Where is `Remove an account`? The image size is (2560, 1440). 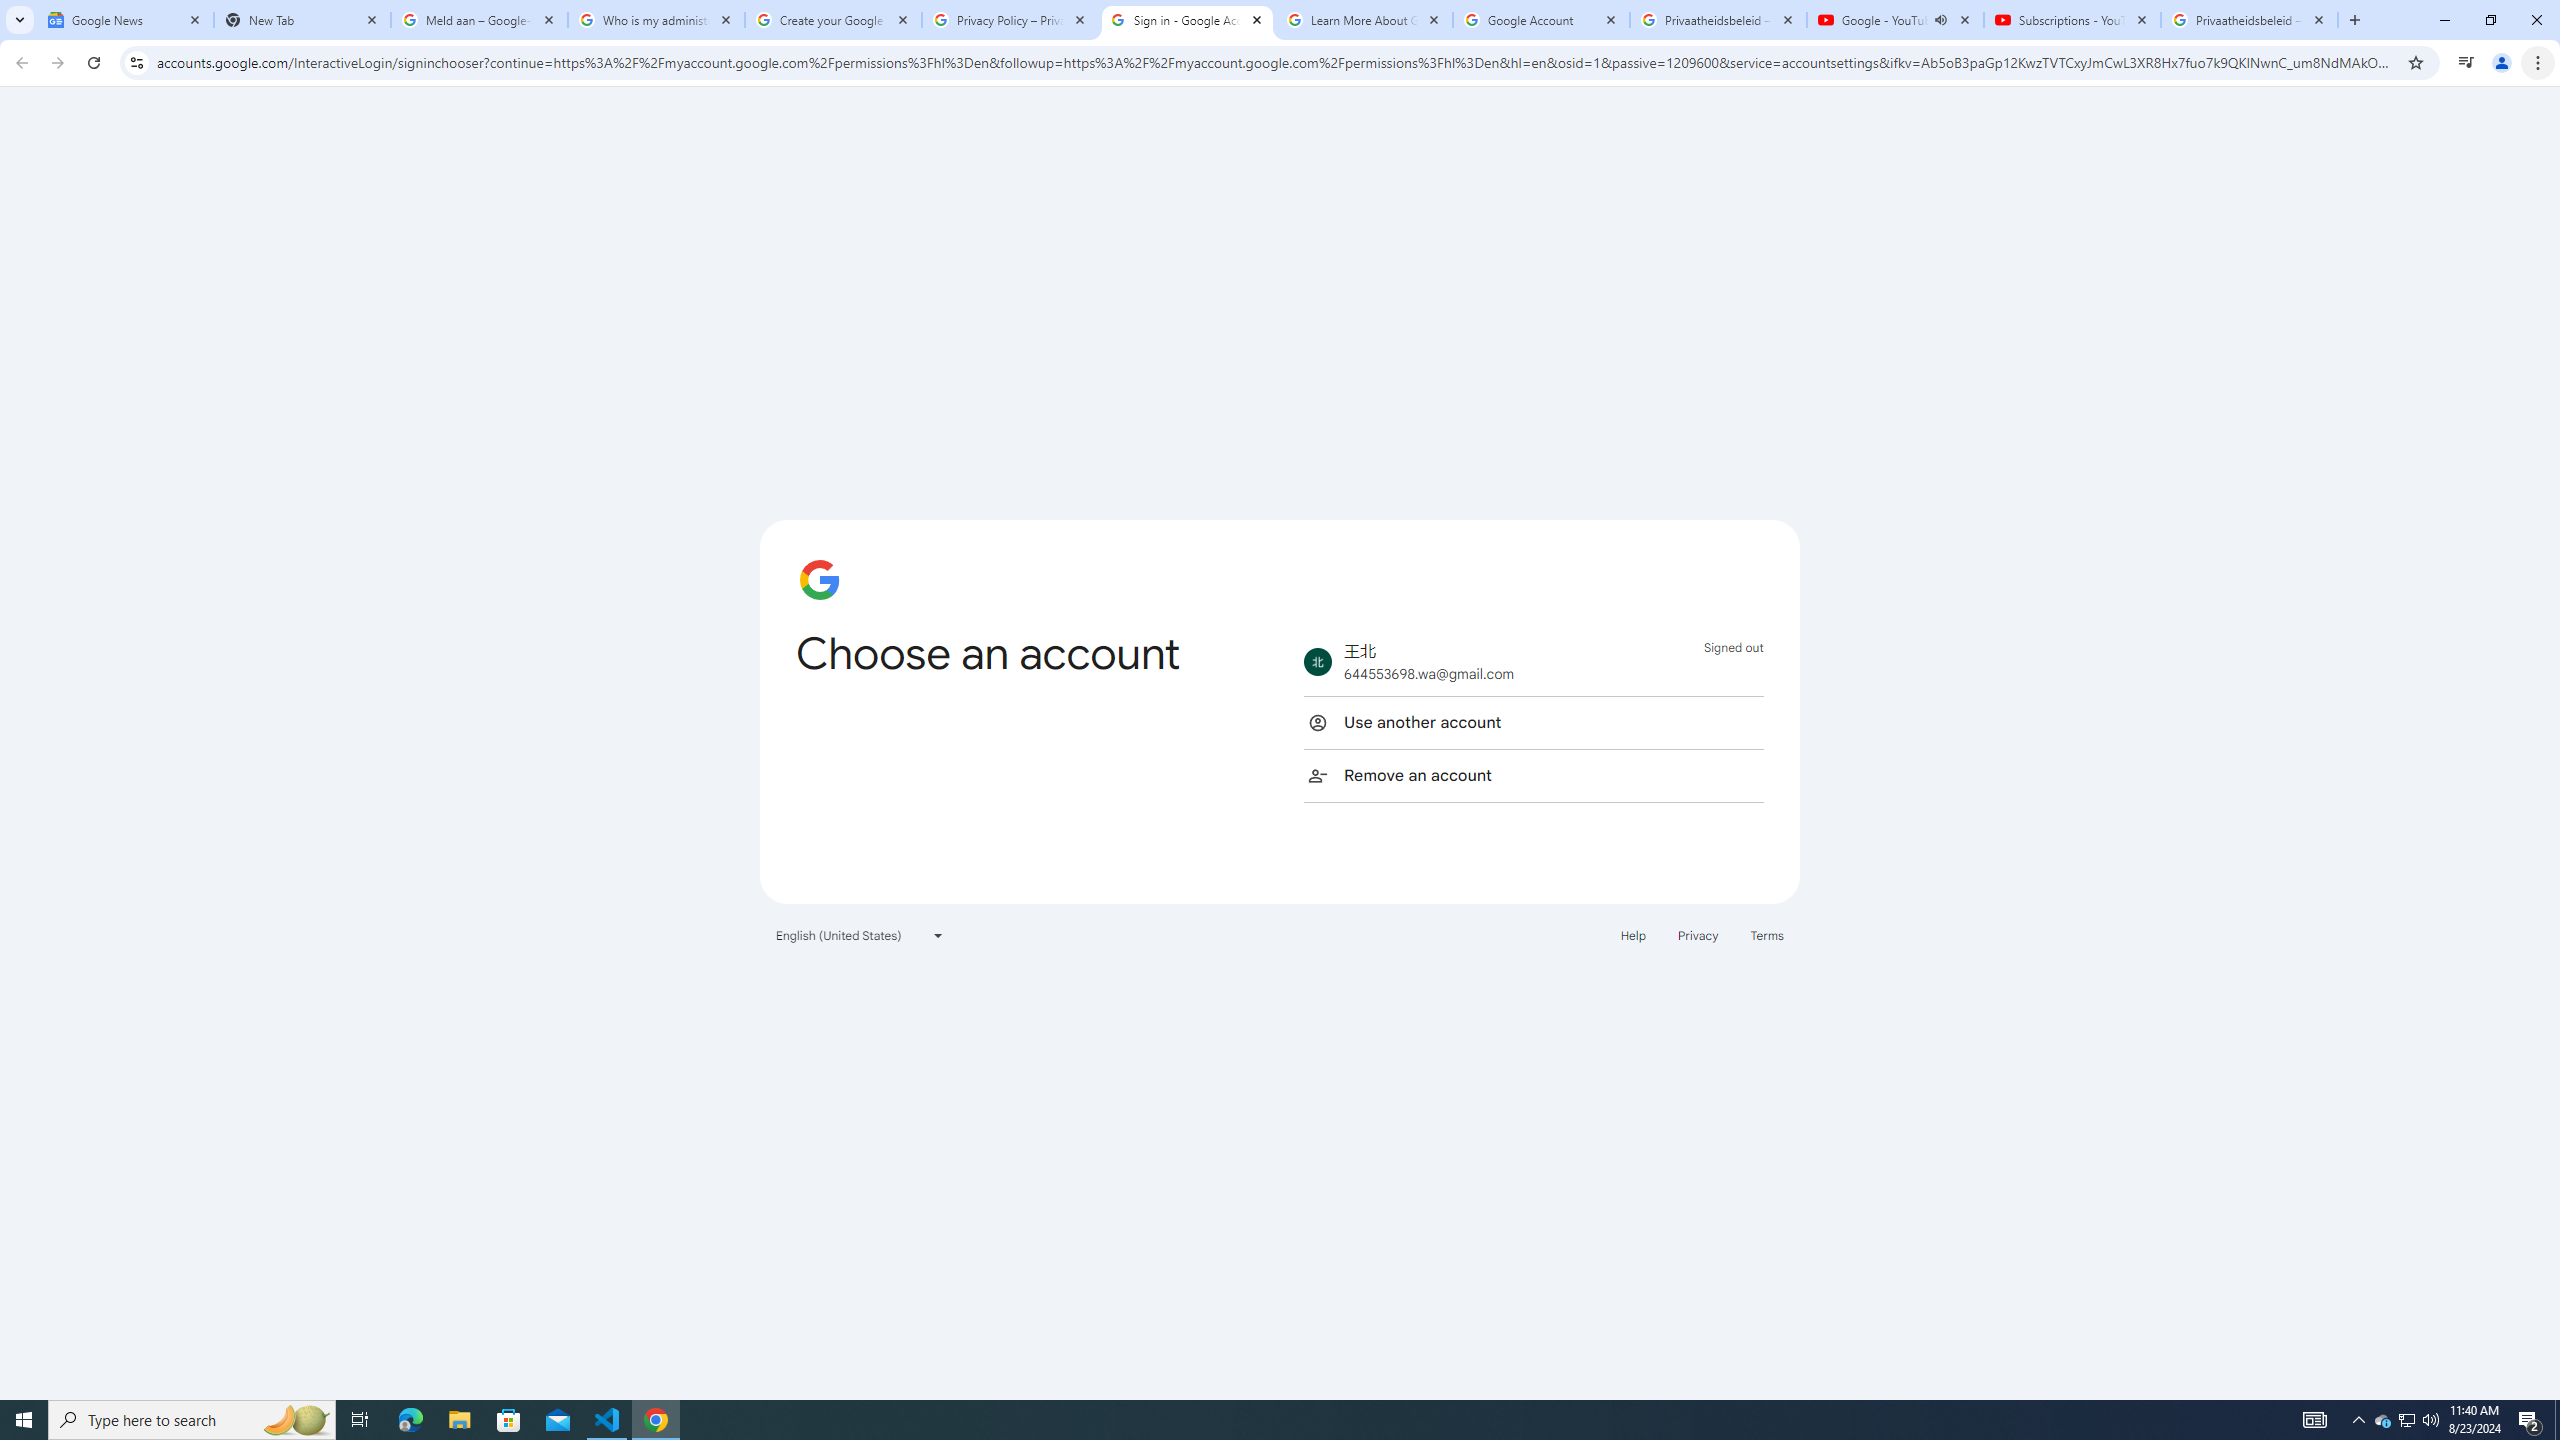
Remove an account is located at coordinates (1533, 775).